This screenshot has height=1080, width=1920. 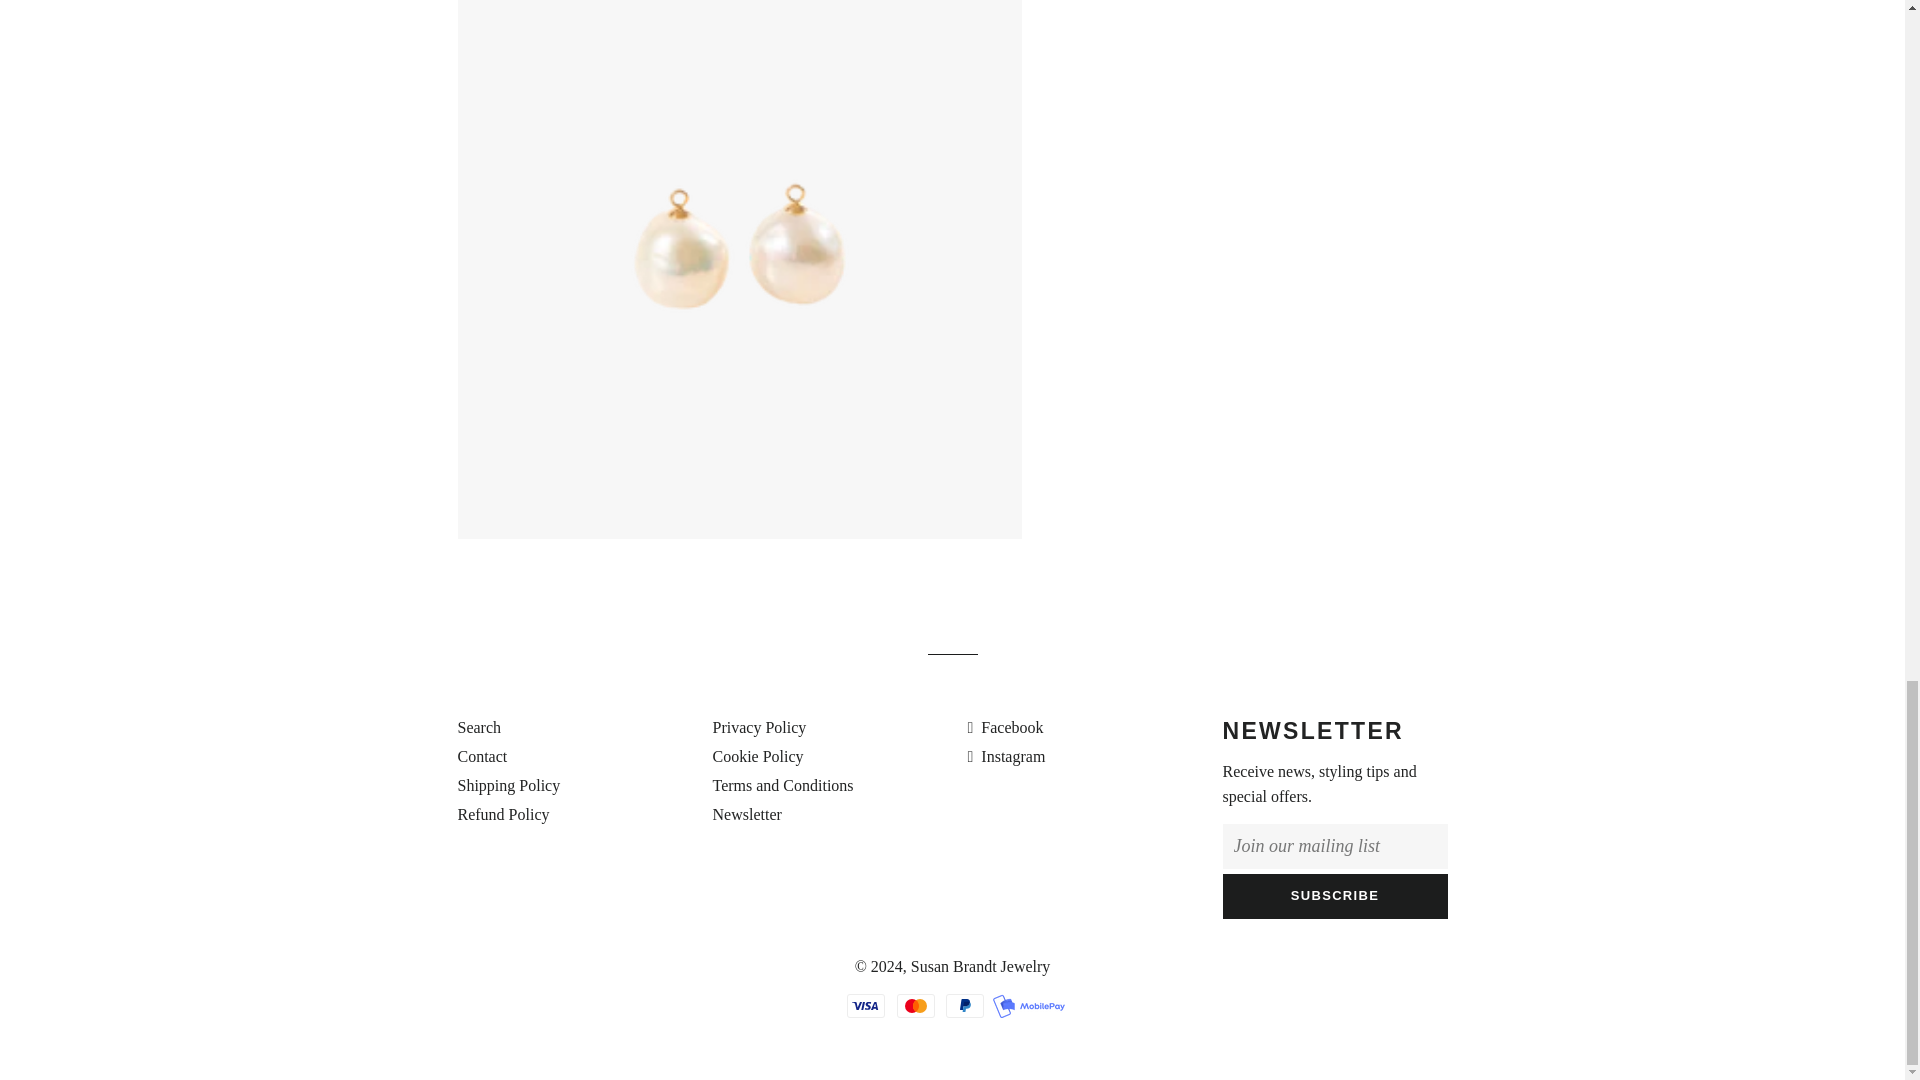 I want to click on Visa, so click(x=866, y=1006).